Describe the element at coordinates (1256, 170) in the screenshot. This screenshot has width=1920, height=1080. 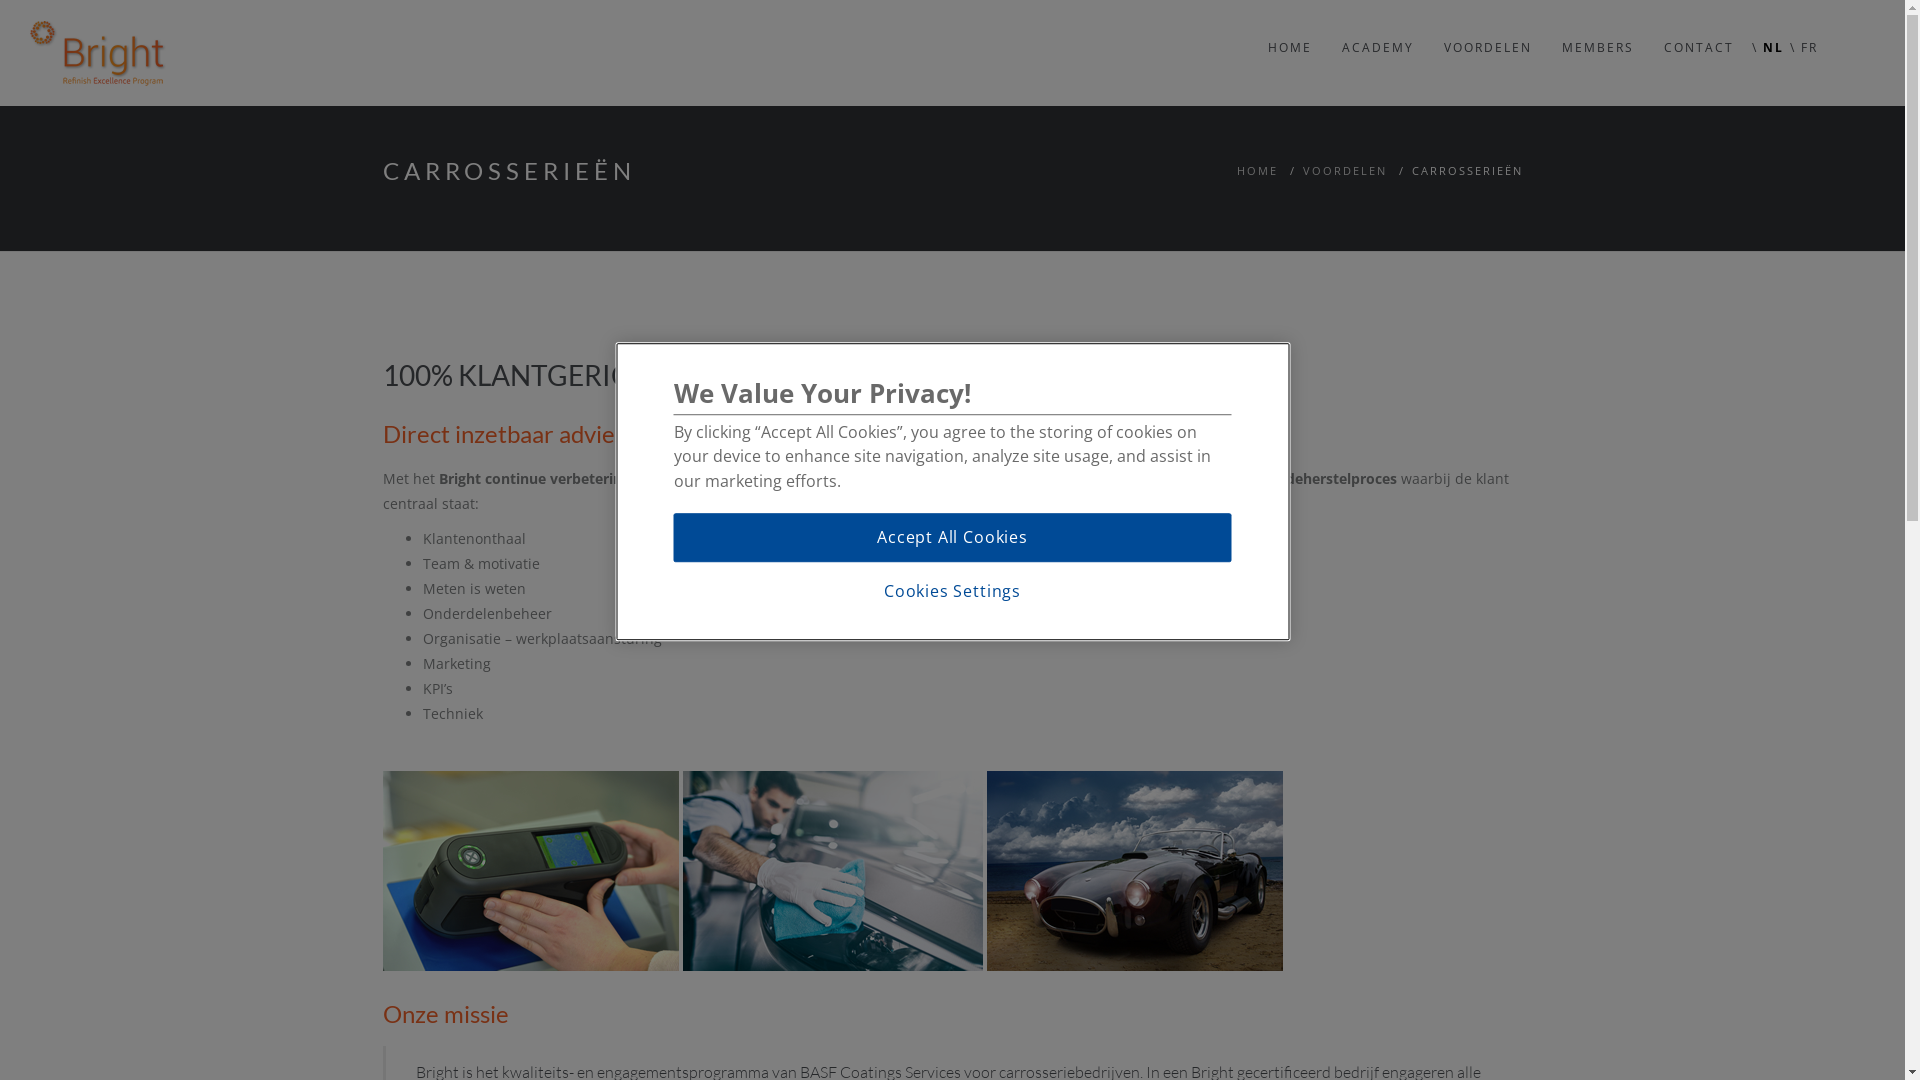
I see `HOME` at that location.